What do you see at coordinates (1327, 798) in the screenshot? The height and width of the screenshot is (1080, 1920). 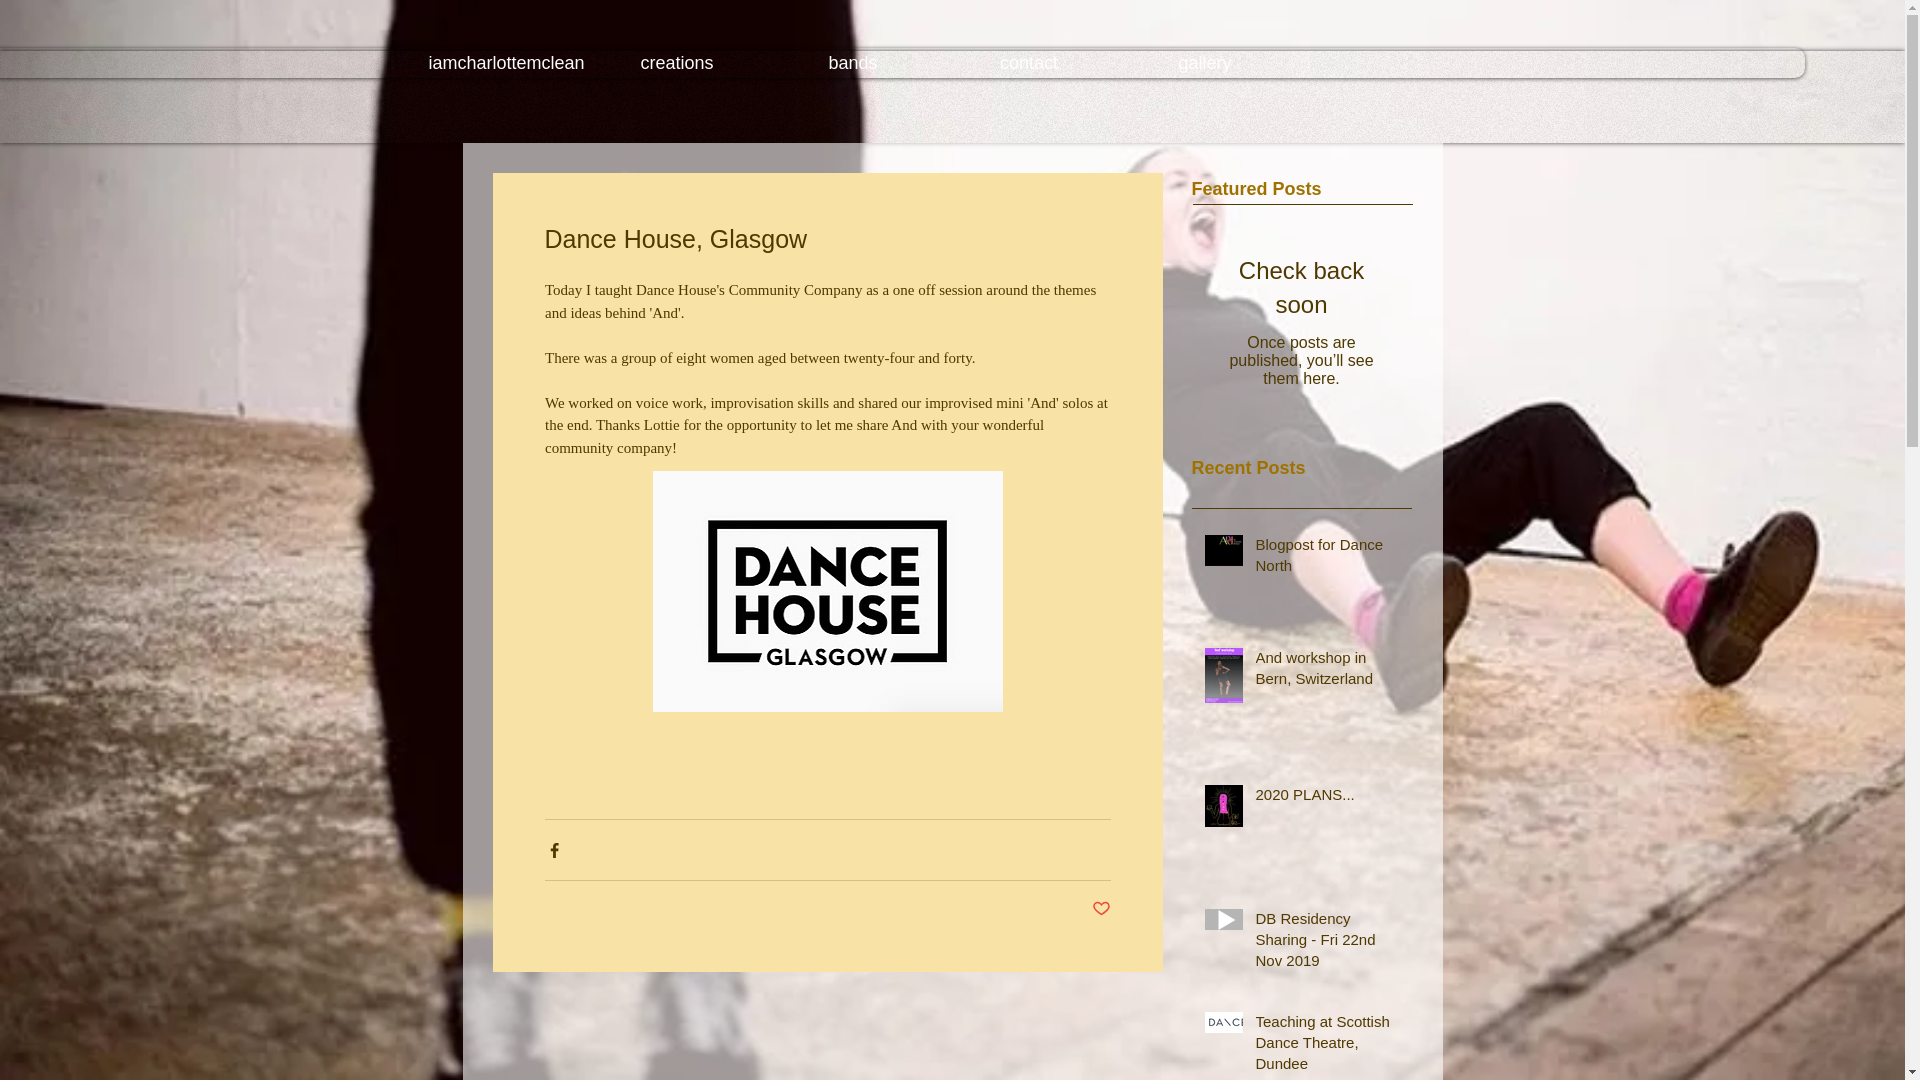 I see `2020 PLANS...` at bounding box center [1327, 798].